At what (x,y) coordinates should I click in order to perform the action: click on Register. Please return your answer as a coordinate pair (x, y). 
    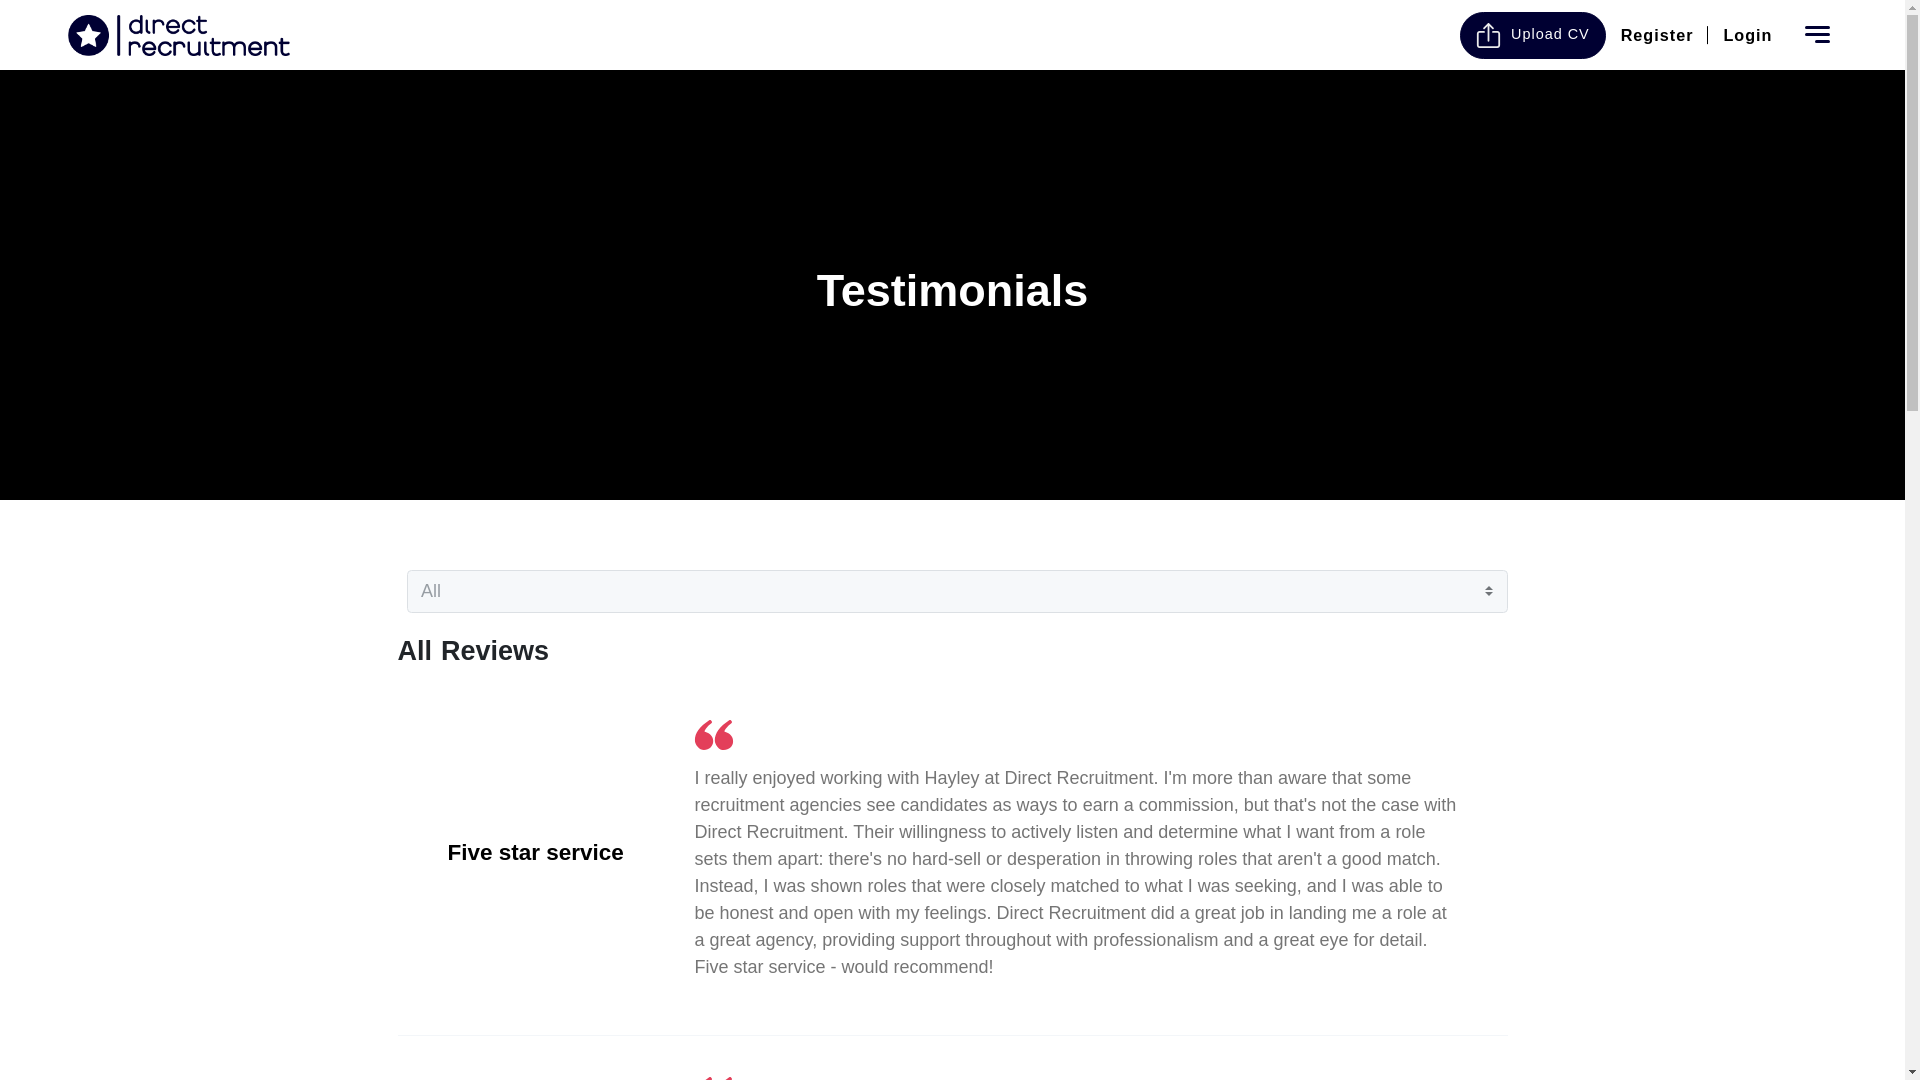
    Looking at the image, I should click on (1656, 34).